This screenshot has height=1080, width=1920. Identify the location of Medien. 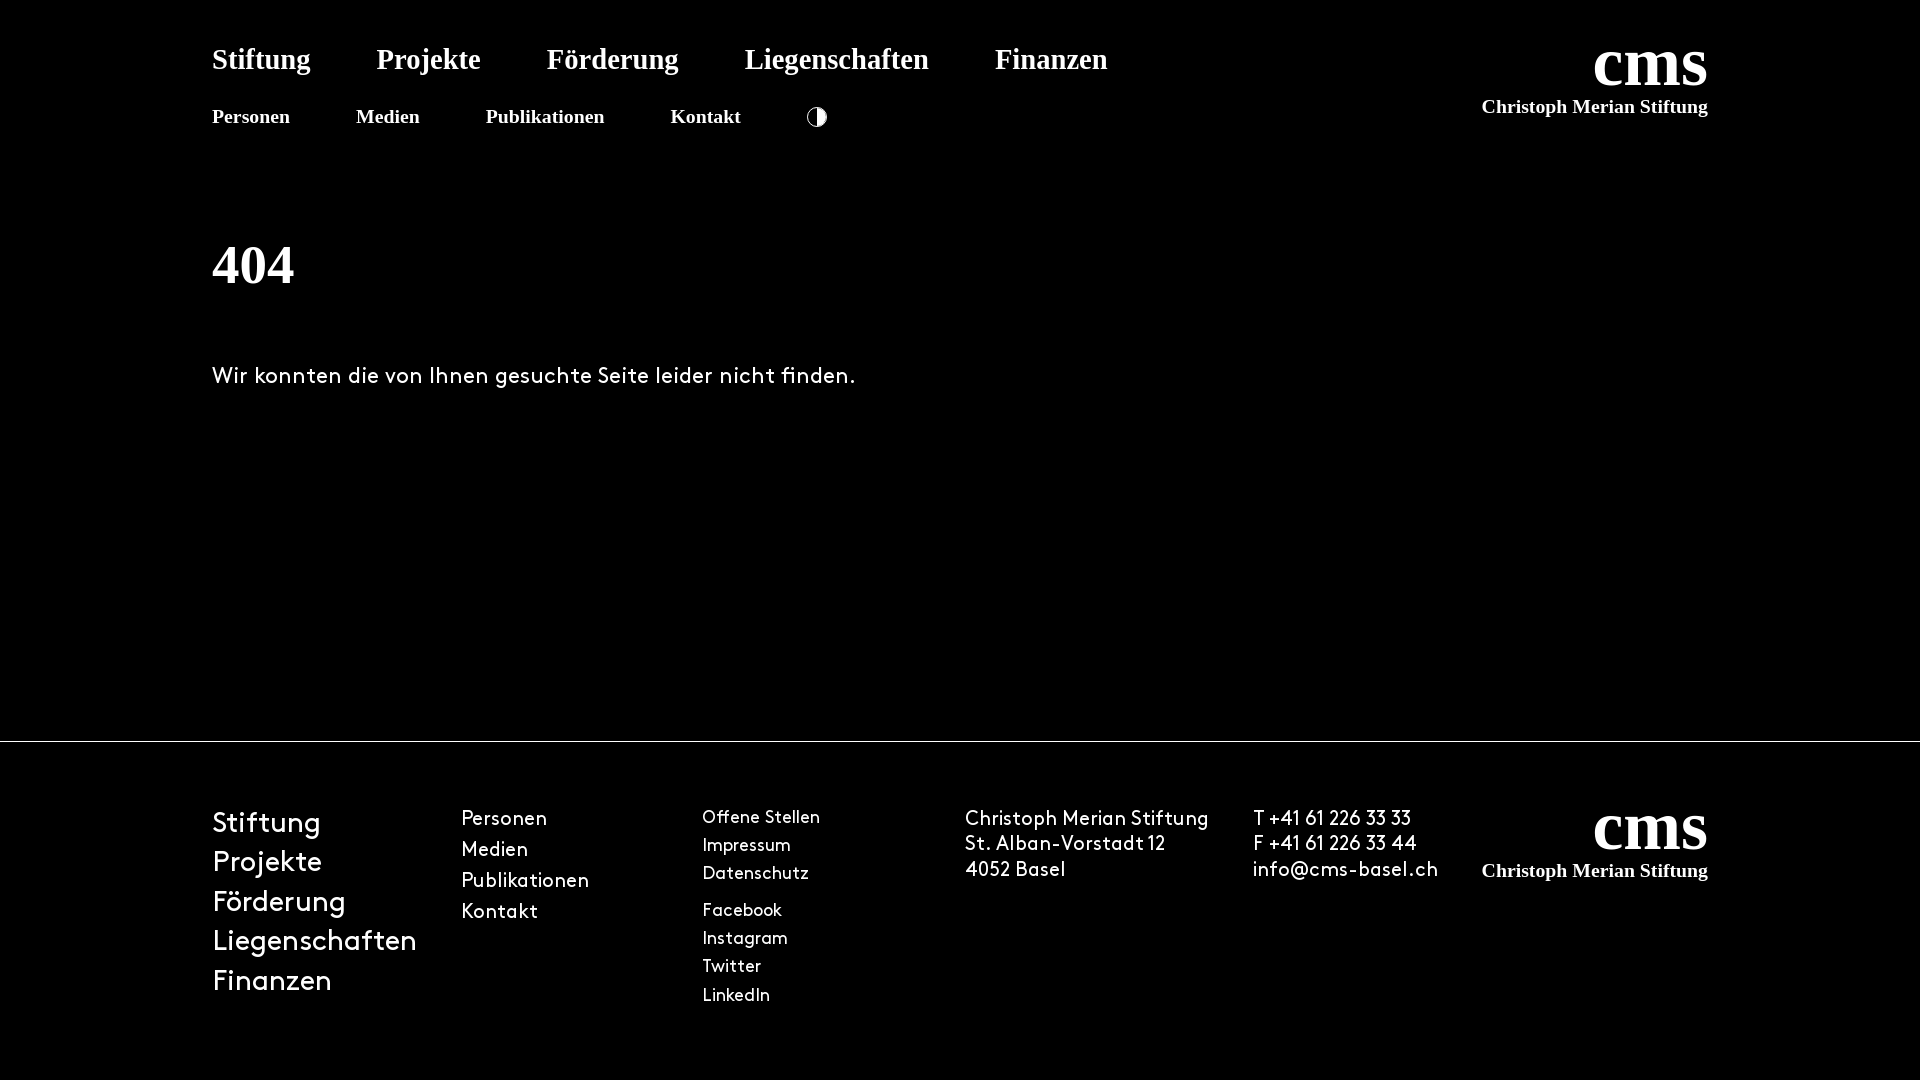
(494, 852).